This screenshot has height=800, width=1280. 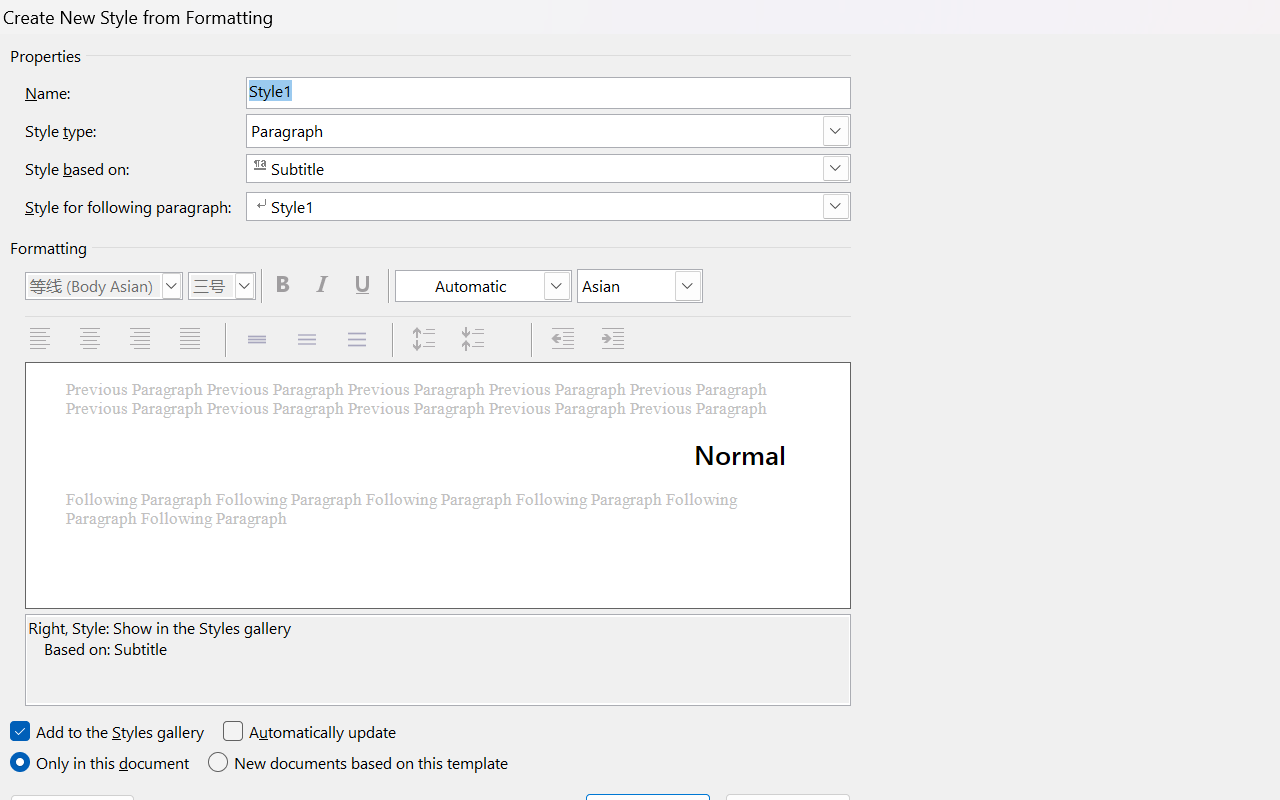 What do you see at coordinates (640, 286) in the screenshot?
I see `Formatting script` at bounding box center [640, 286].